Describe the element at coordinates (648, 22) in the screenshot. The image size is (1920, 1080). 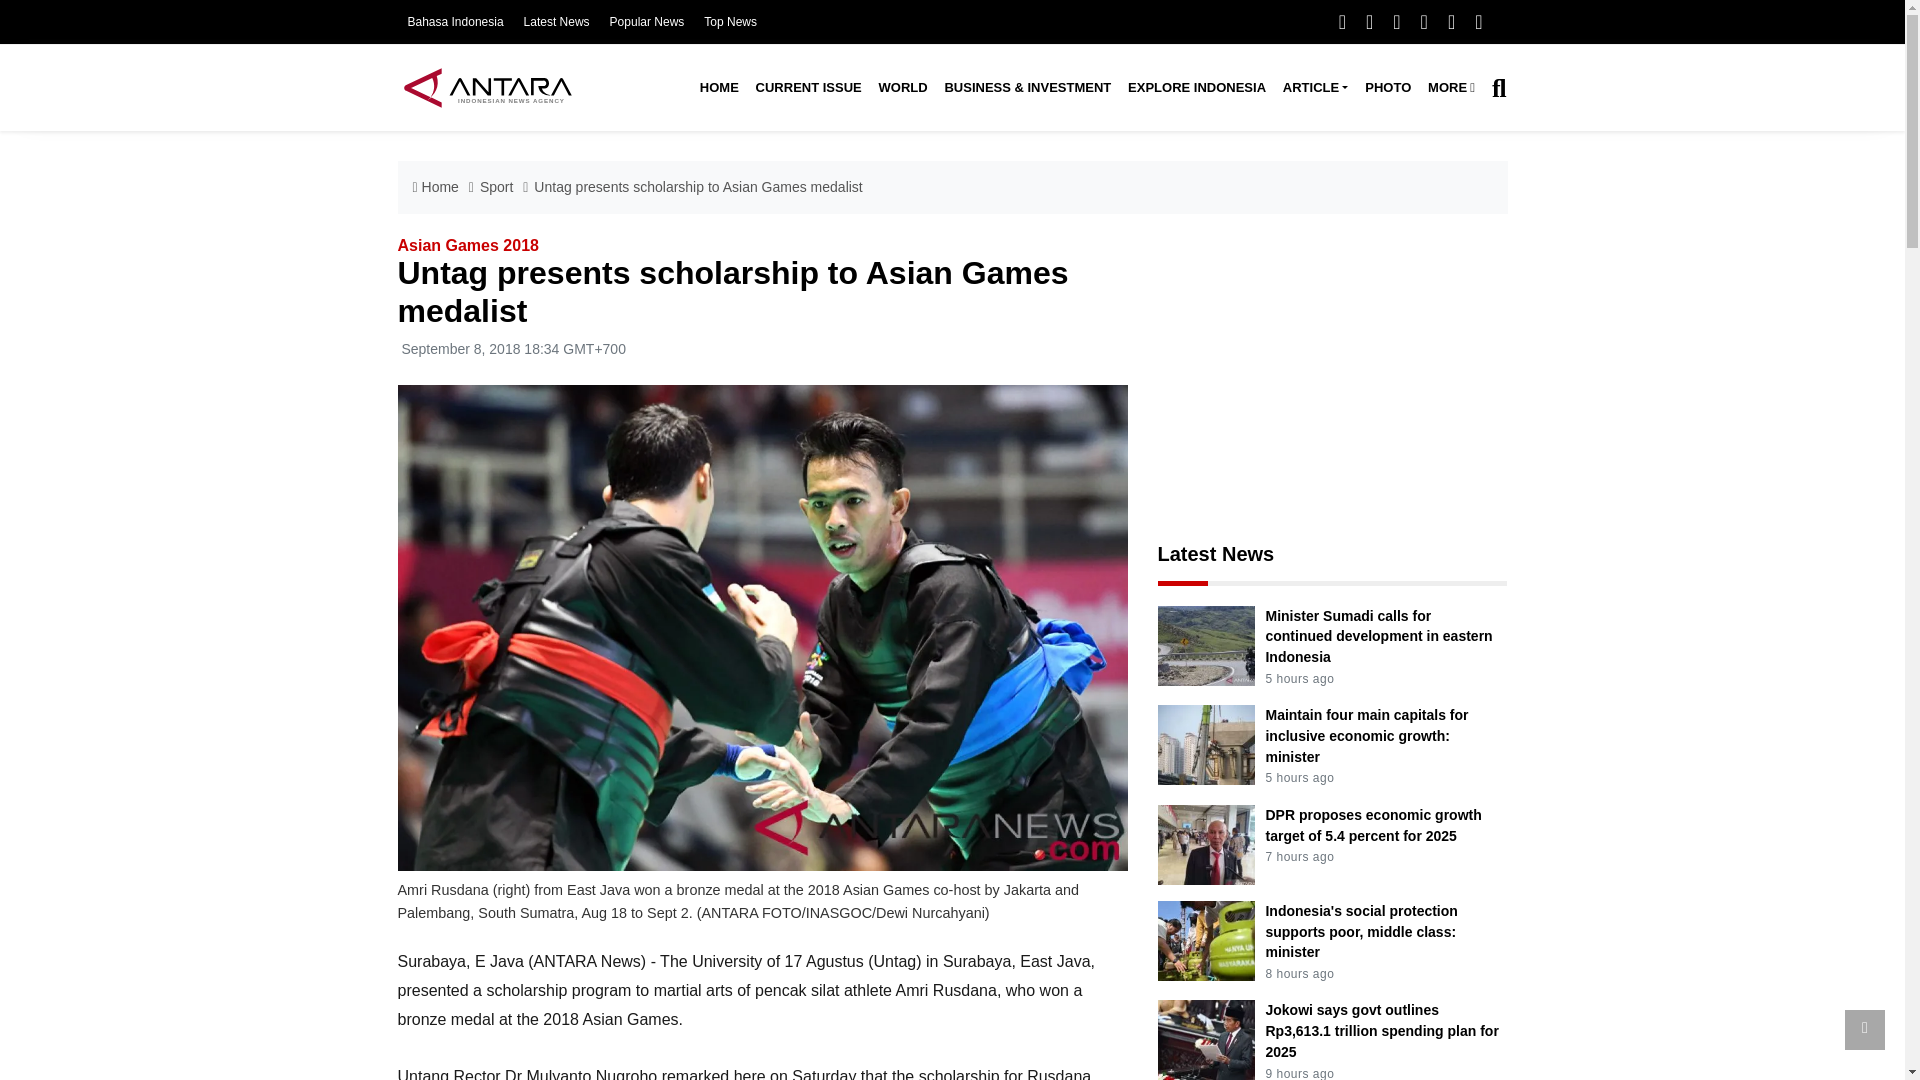
I see `Popular News` at that location.